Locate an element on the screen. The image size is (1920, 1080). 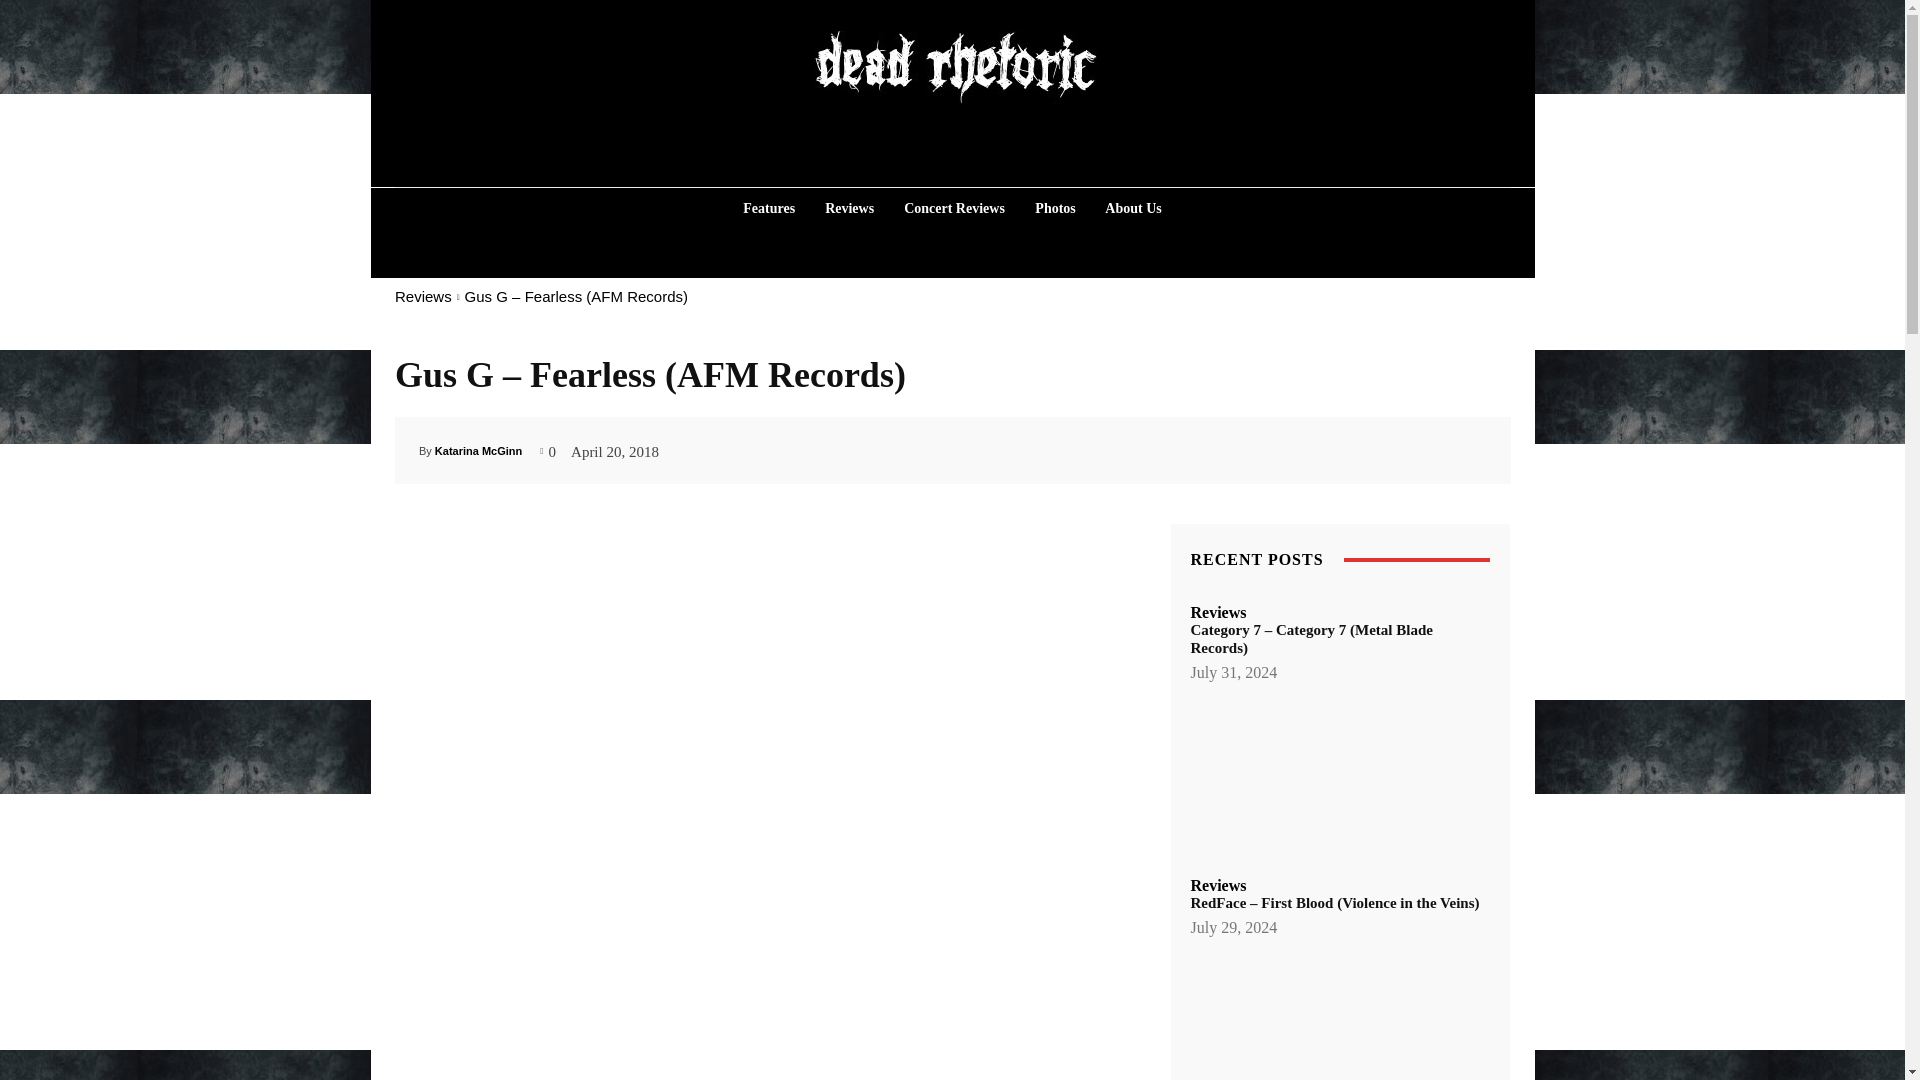
0 is located at coordinates (548, 449).